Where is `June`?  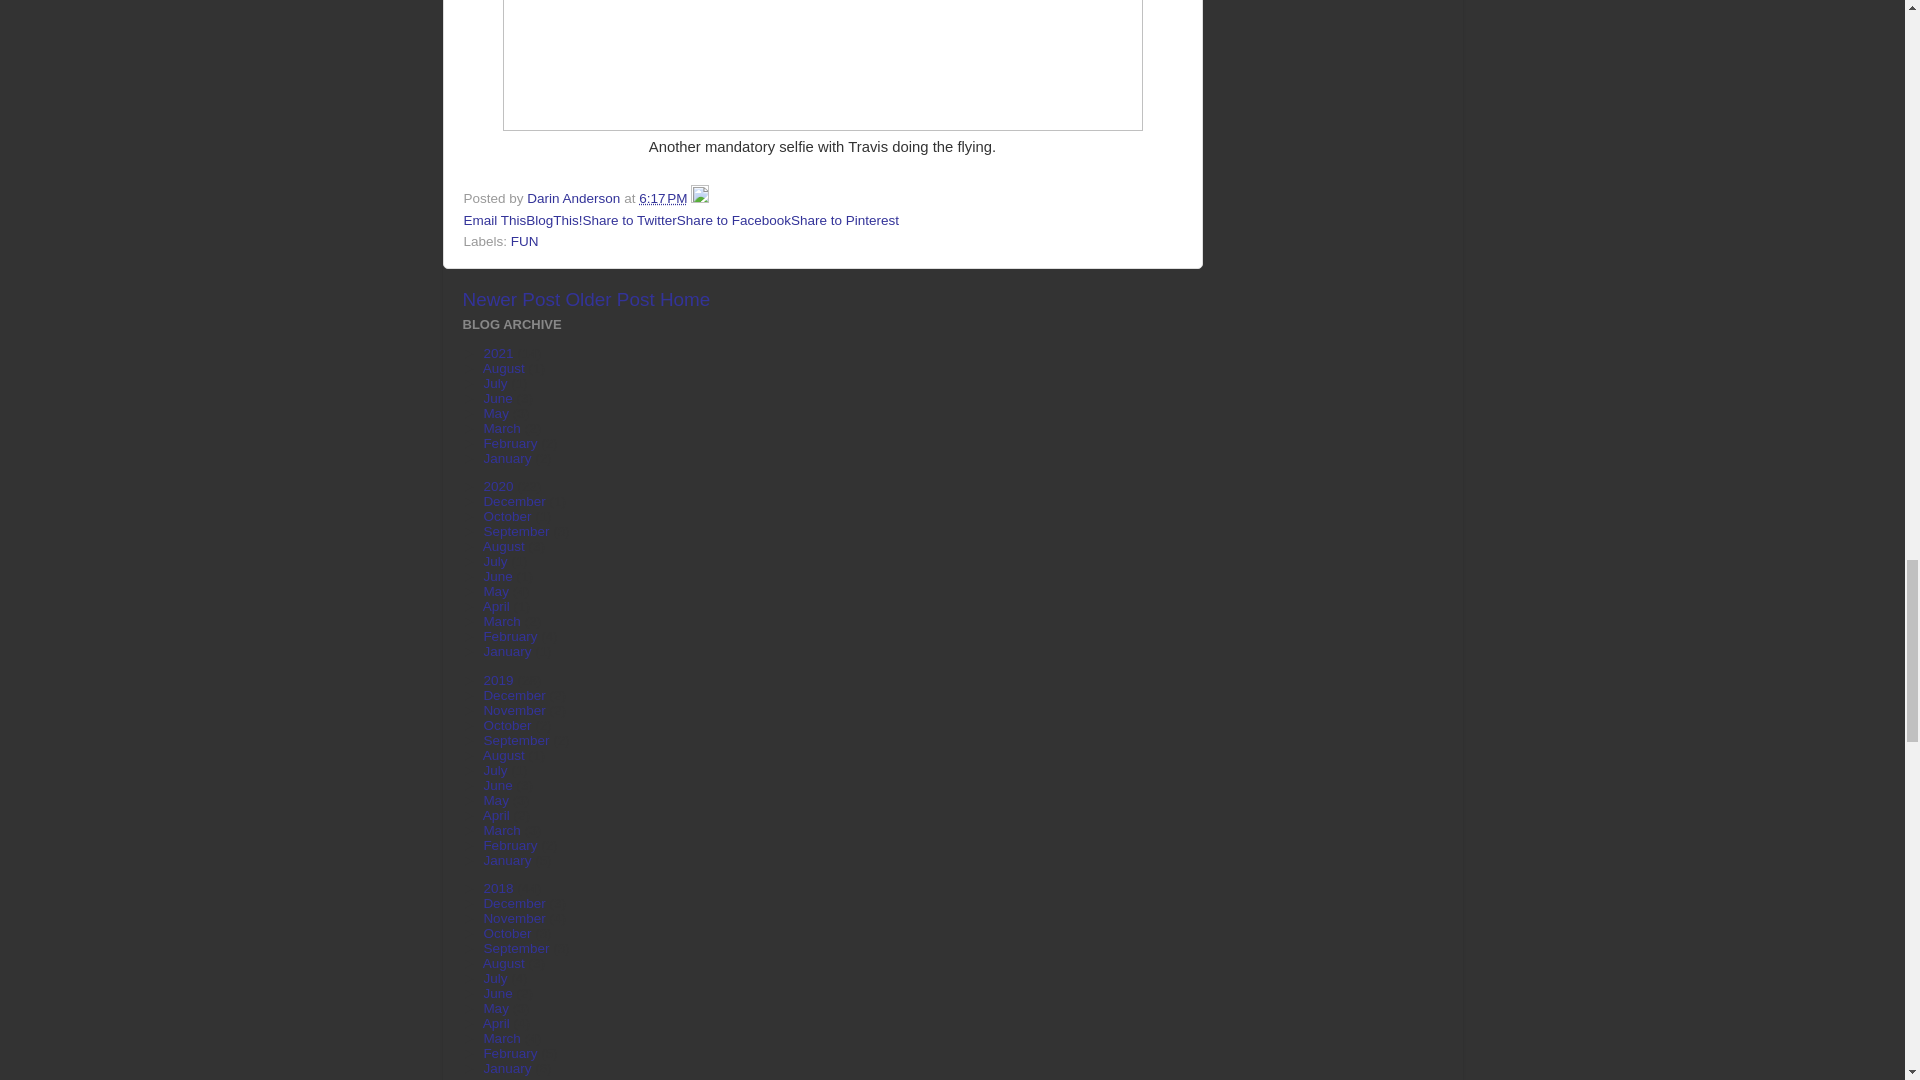
June is located at coordinates (500, 398).